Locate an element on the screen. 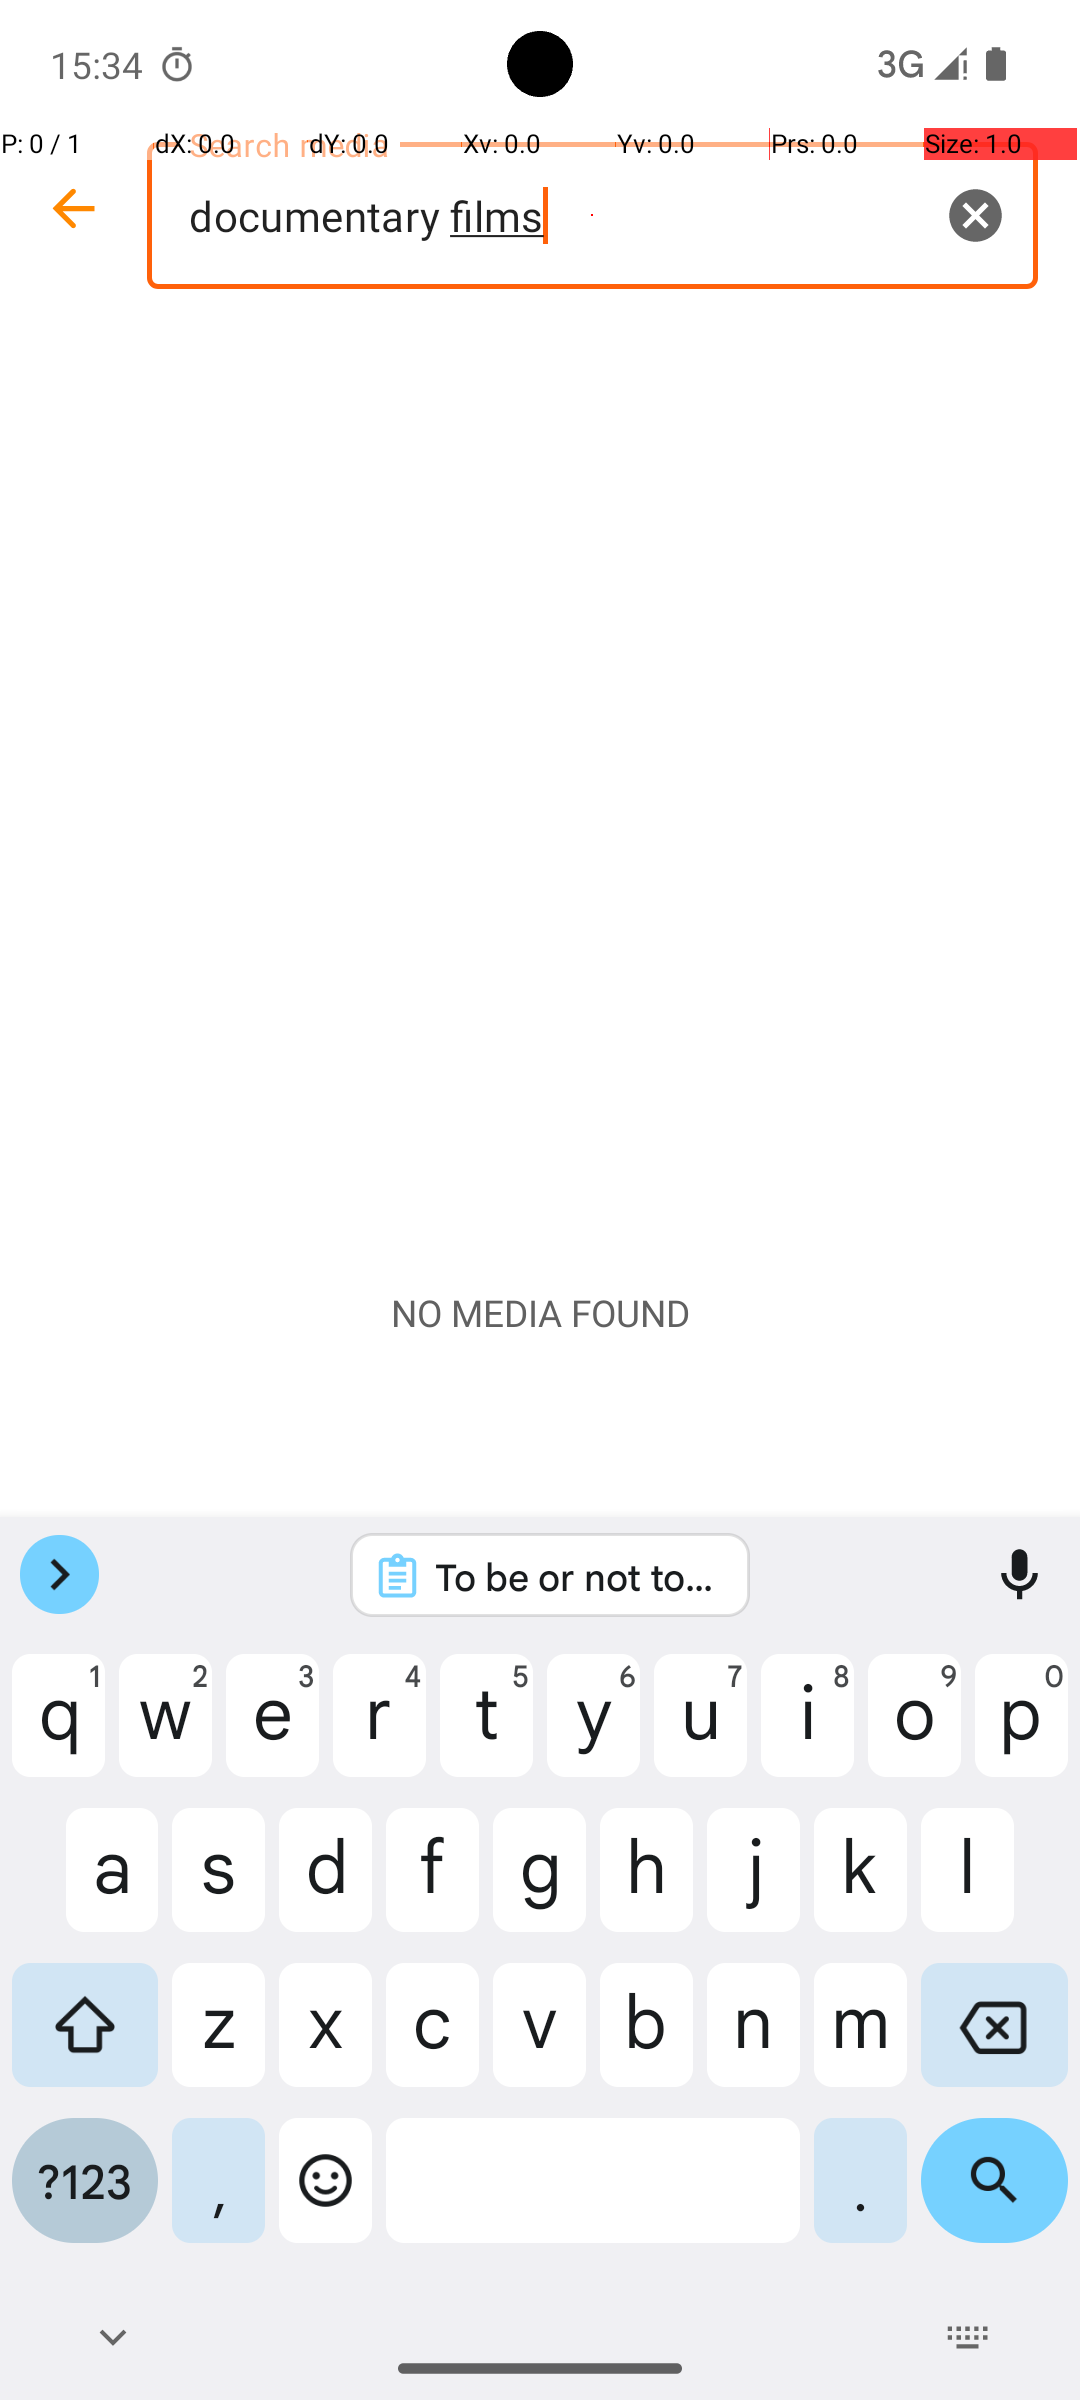 The width and height of the screenshot is (1080, 2400). NO MEDIA FOUND is located at coordinates (540, 1313).